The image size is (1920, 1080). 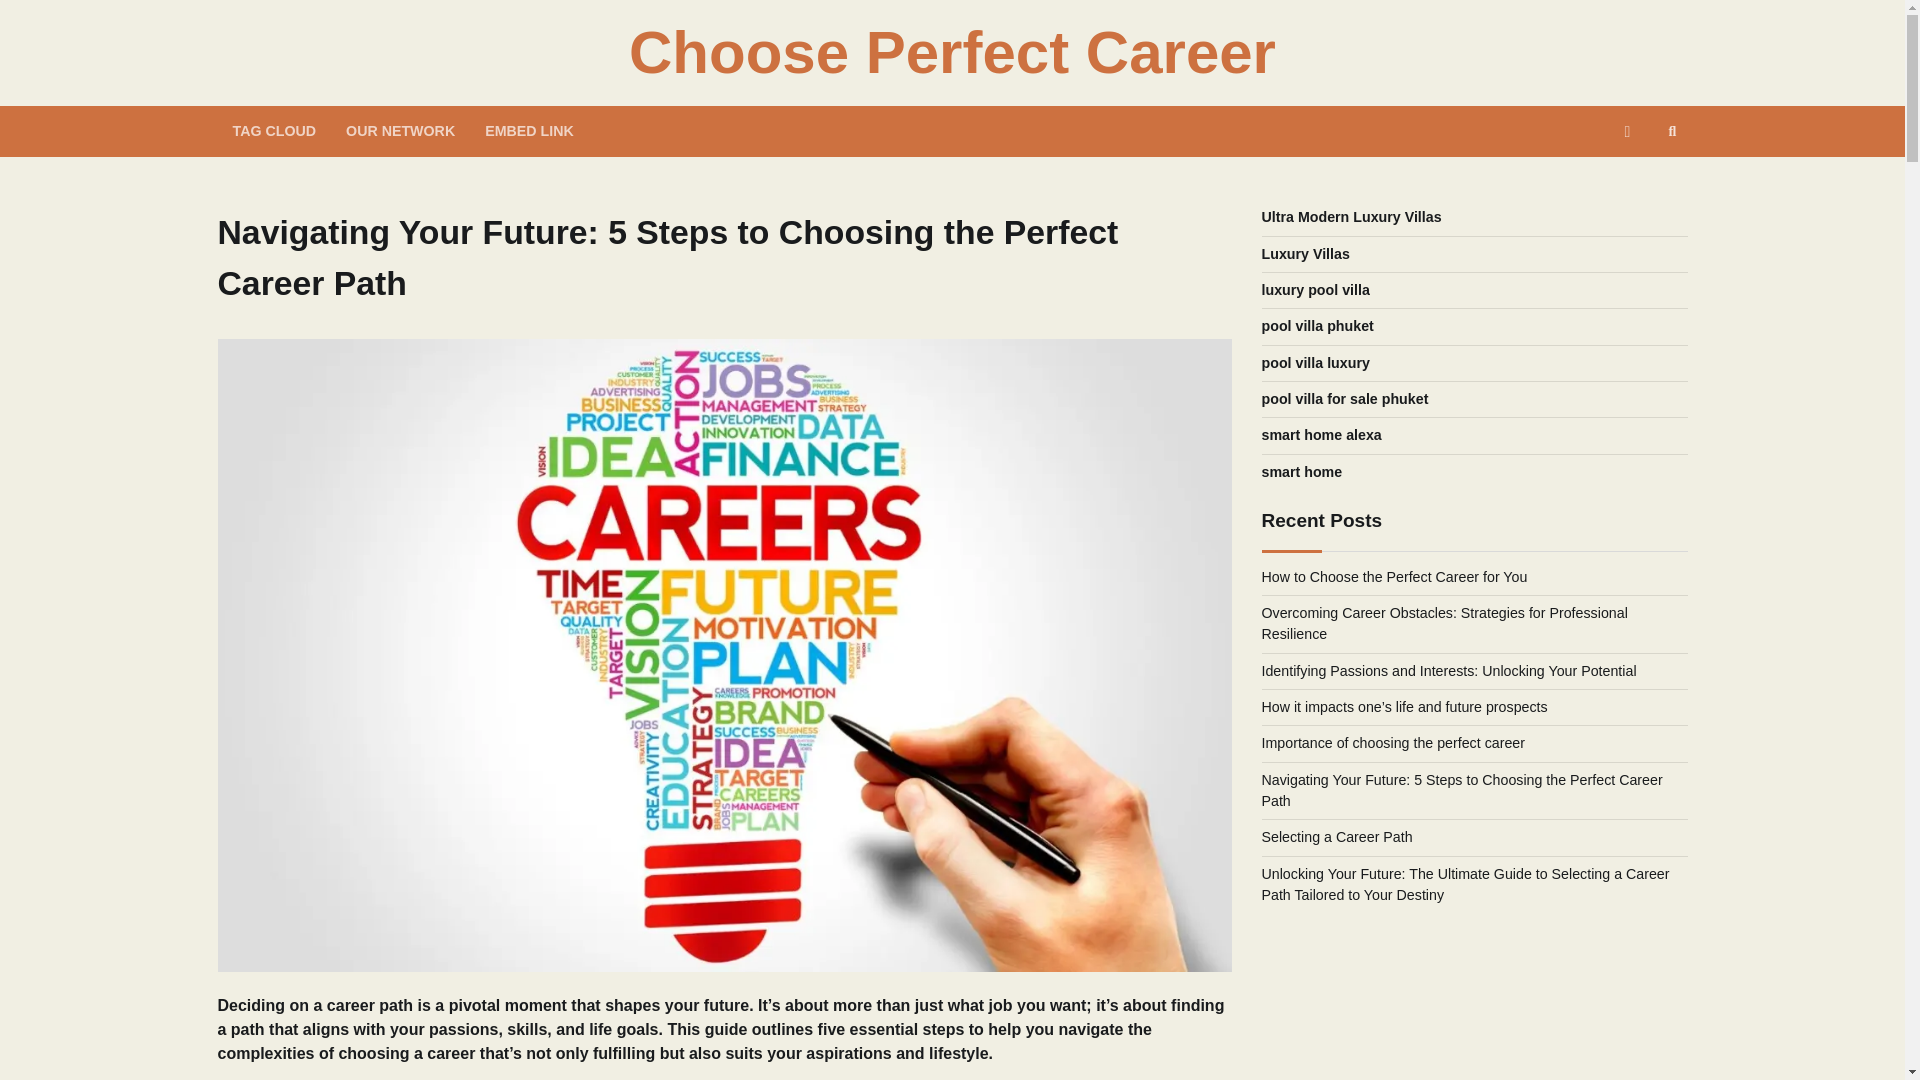 I want to click on luxury pool villa, so click(x=1316, y=290).